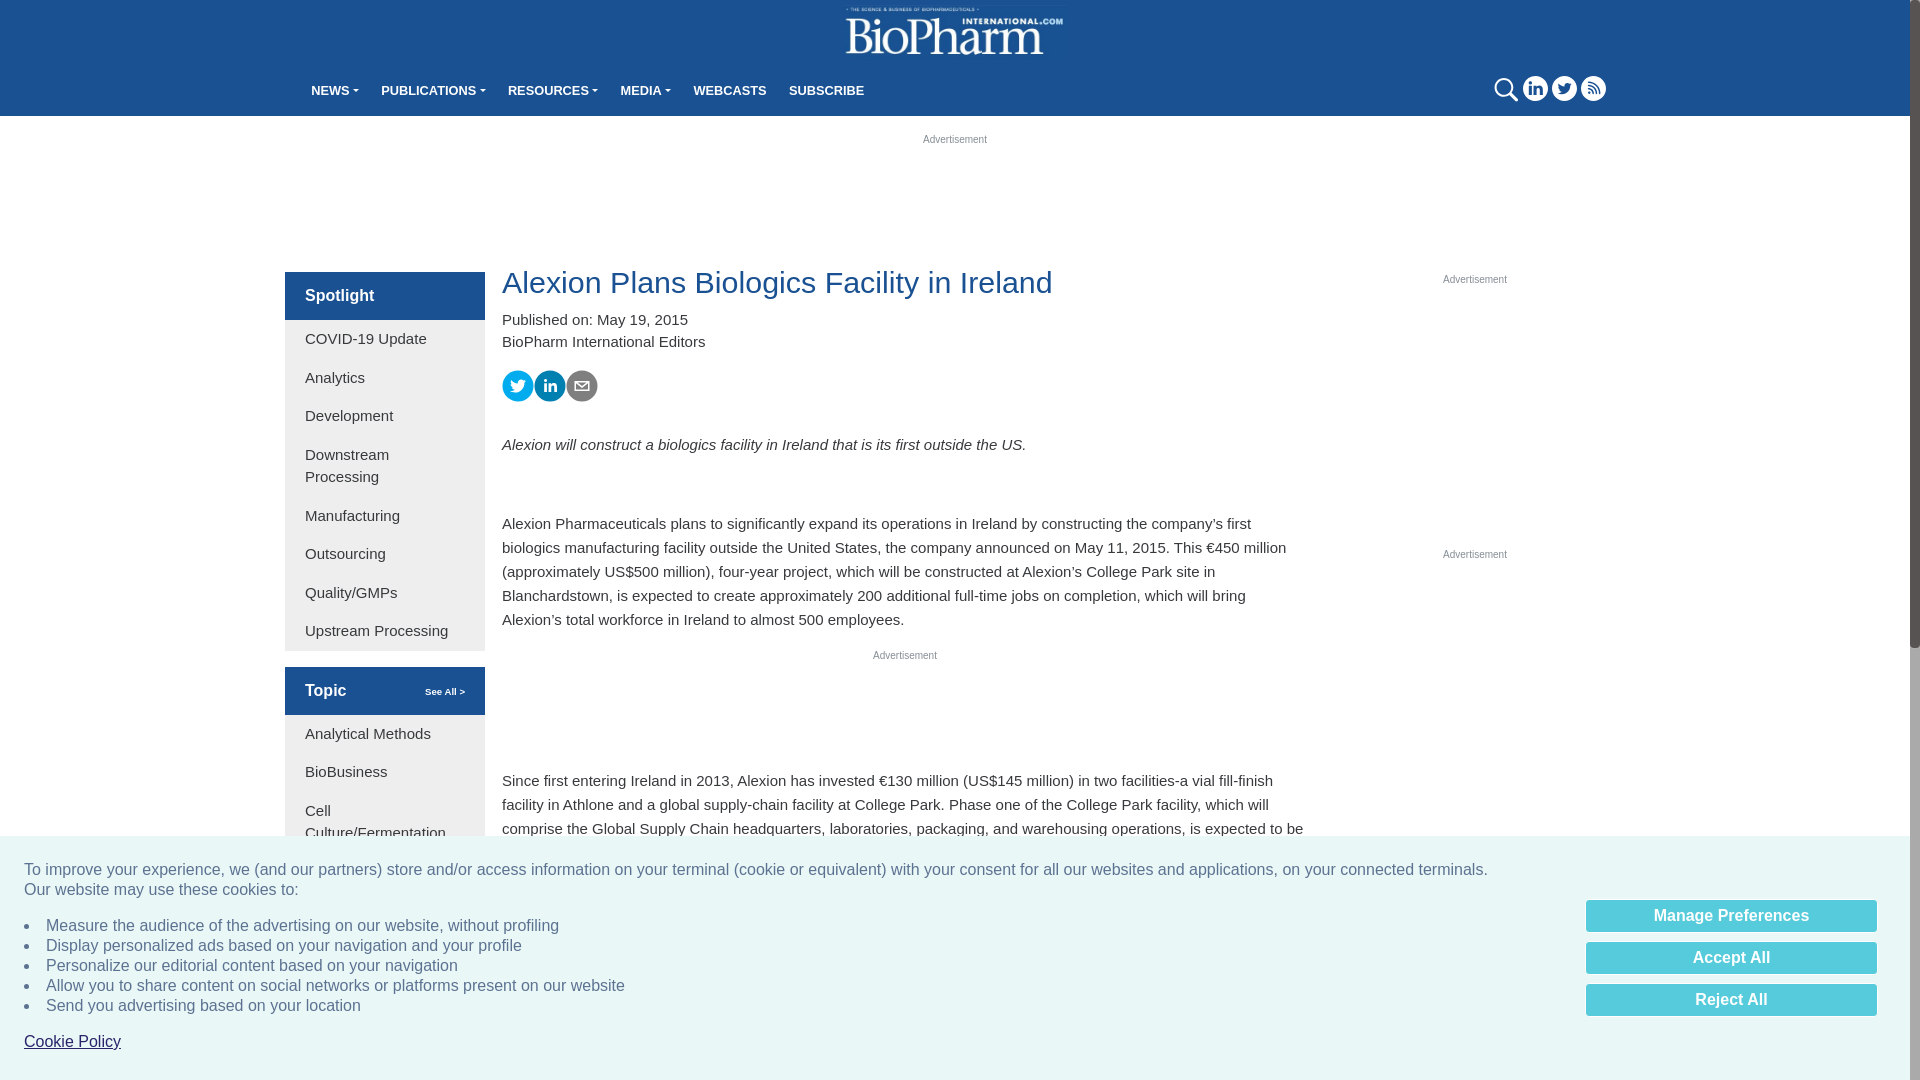 Image resolution: width=1920 pixels, height=1080 pixels. Describe the element at coordinates (1474, 412) in the screenshot. I see `3rd party ad content` at that location.